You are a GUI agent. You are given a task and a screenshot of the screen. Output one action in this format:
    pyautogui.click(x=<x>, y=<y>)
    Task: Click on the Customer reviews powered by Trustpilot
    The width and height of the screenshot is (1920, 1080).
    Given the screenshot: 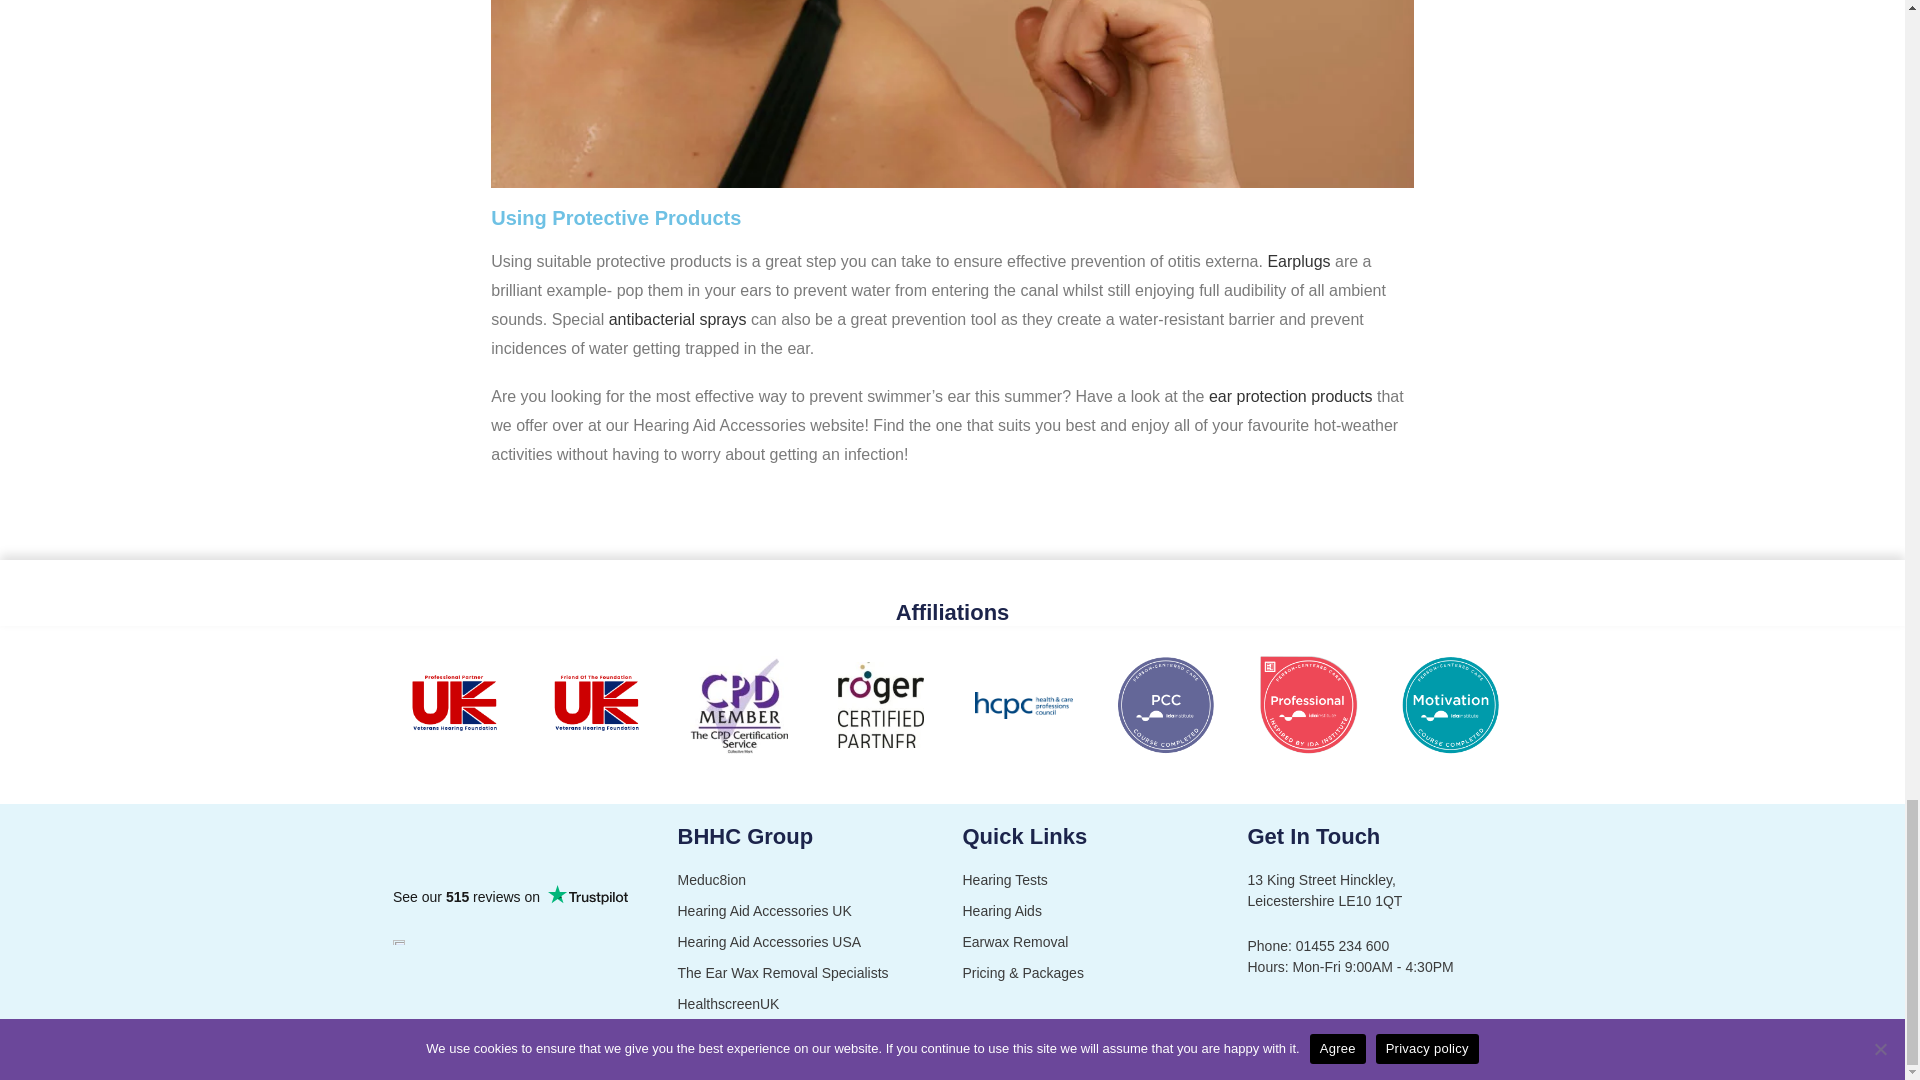 What is the action you would take?
    pyautogui.click(x=509, y=896)
    